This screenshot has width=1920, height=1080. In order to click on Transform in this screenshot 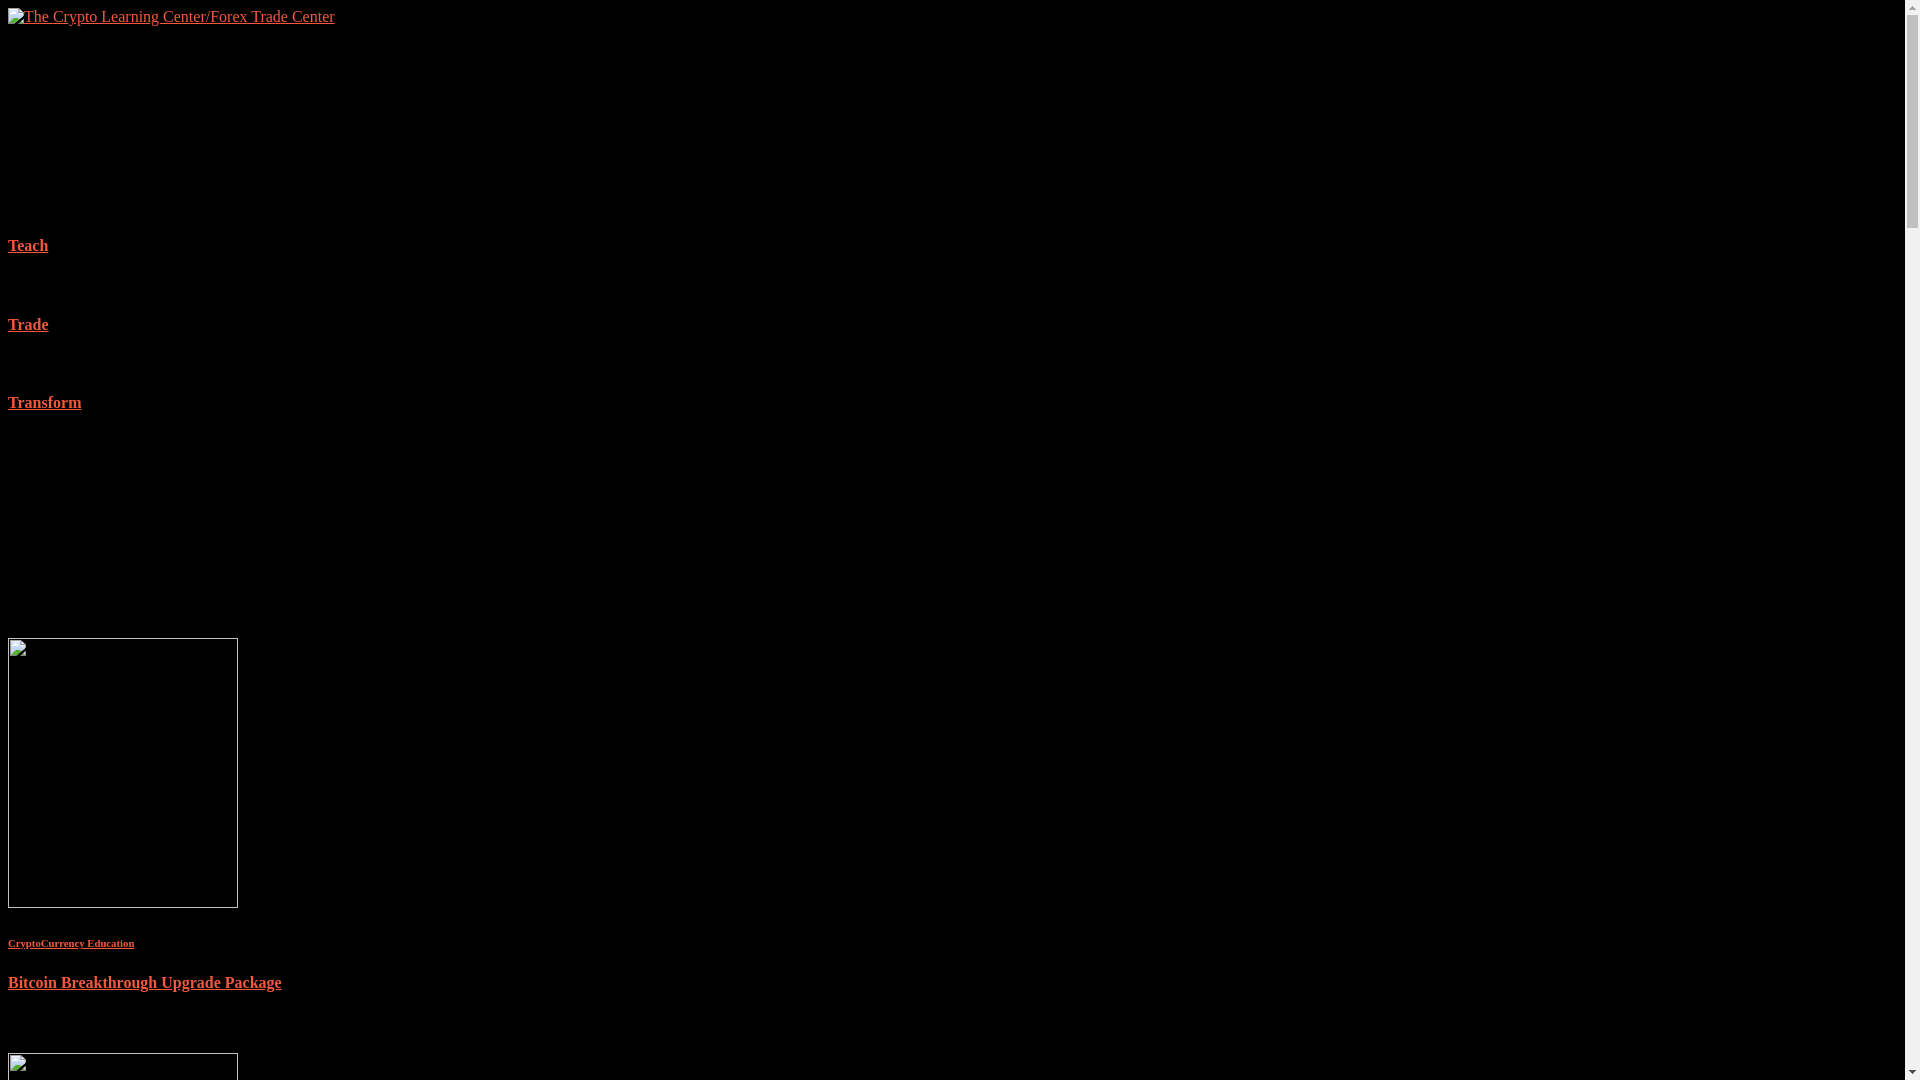, I will do `click(952, 403)`.